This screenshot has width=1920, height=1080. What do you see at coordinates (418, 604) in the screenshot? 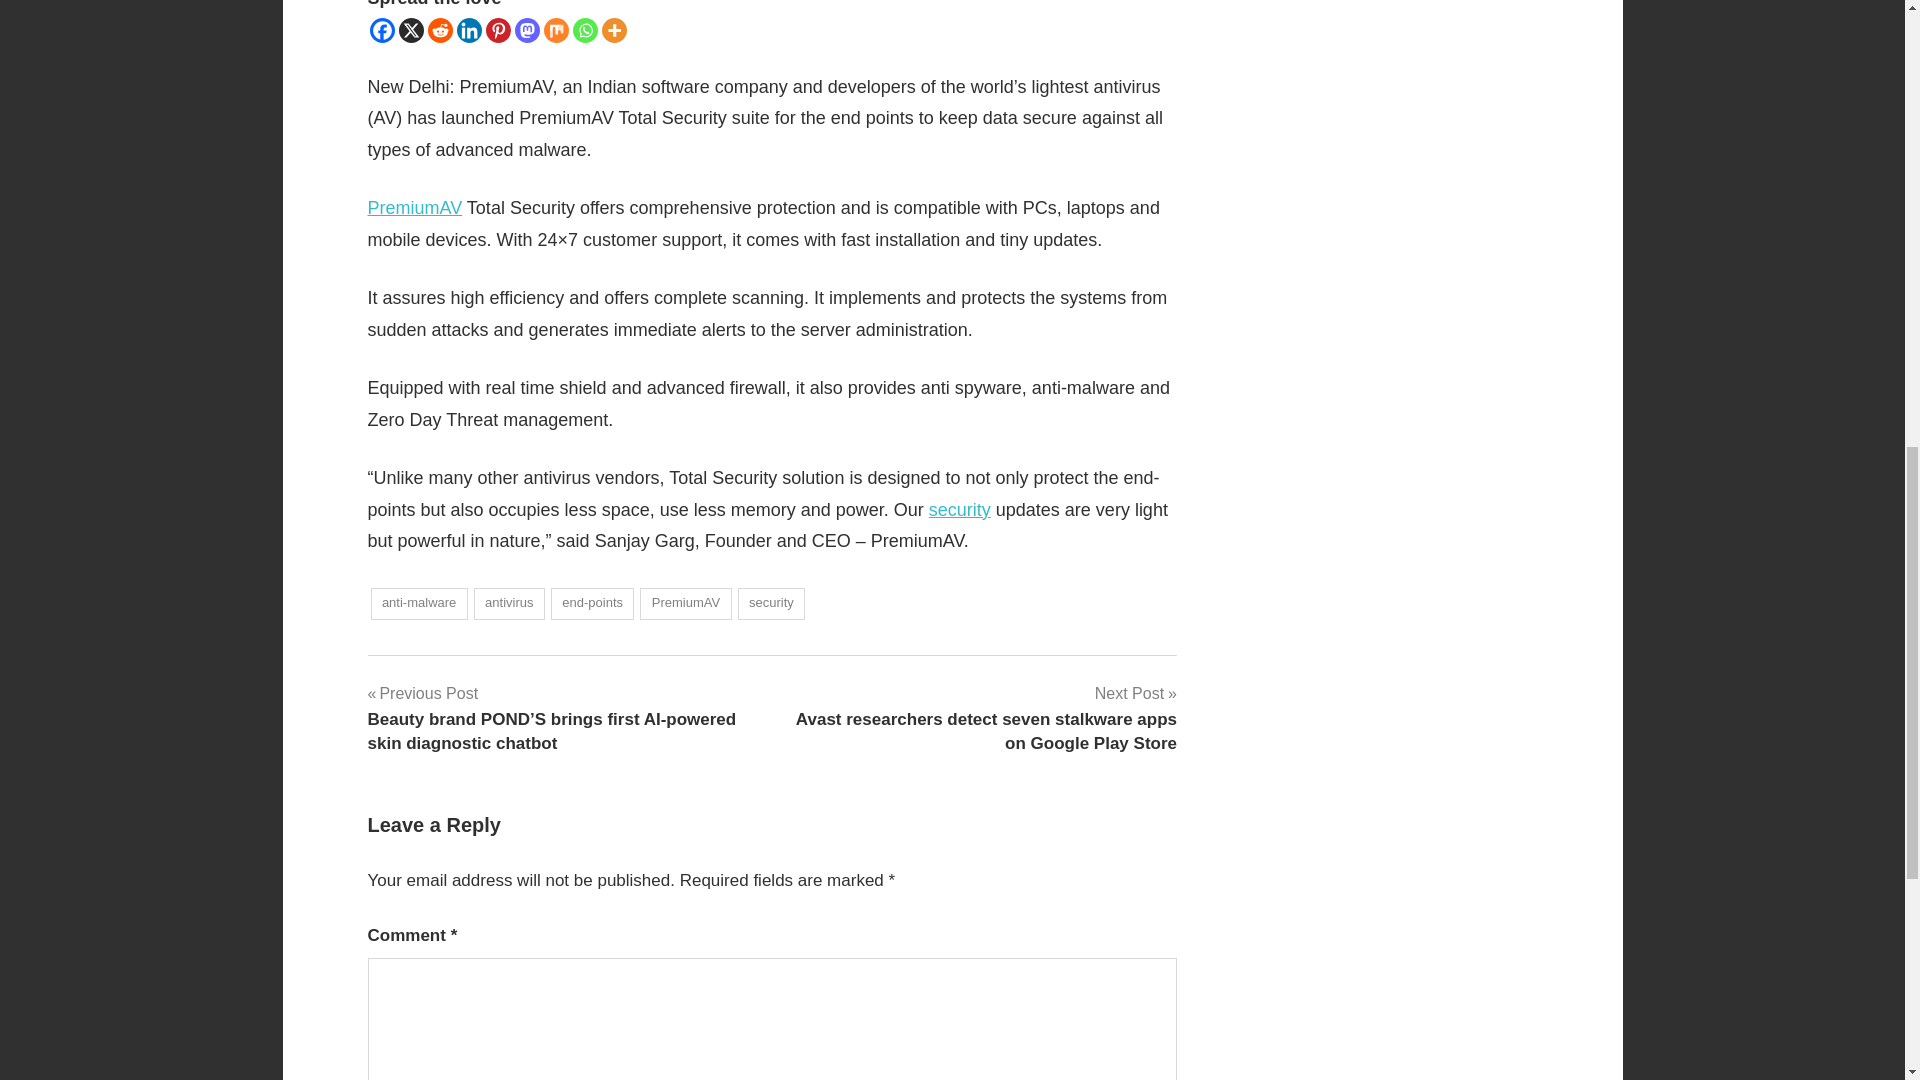
I see `anti-malware` at bounding box center [418, 604].